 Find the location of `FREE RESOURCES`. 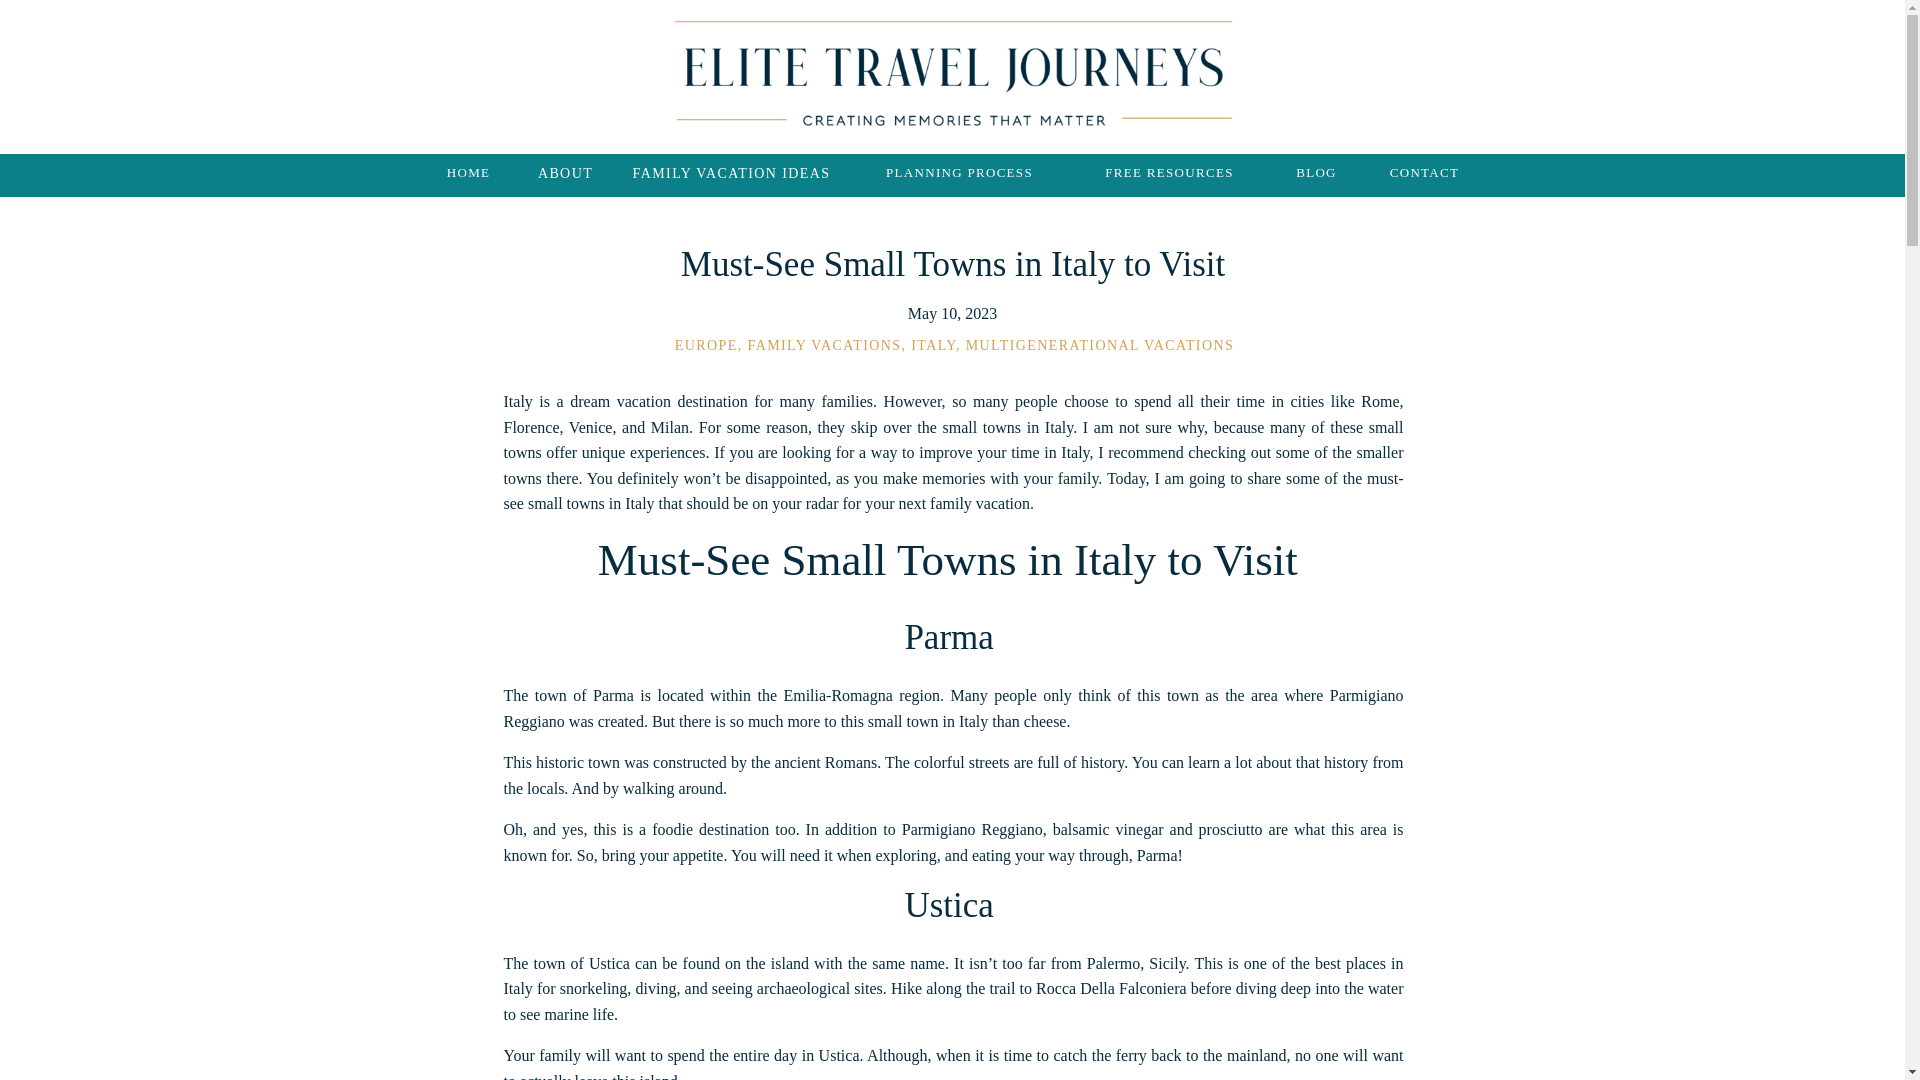

FREE RESOURCES is located at coordinates (1169, 176).